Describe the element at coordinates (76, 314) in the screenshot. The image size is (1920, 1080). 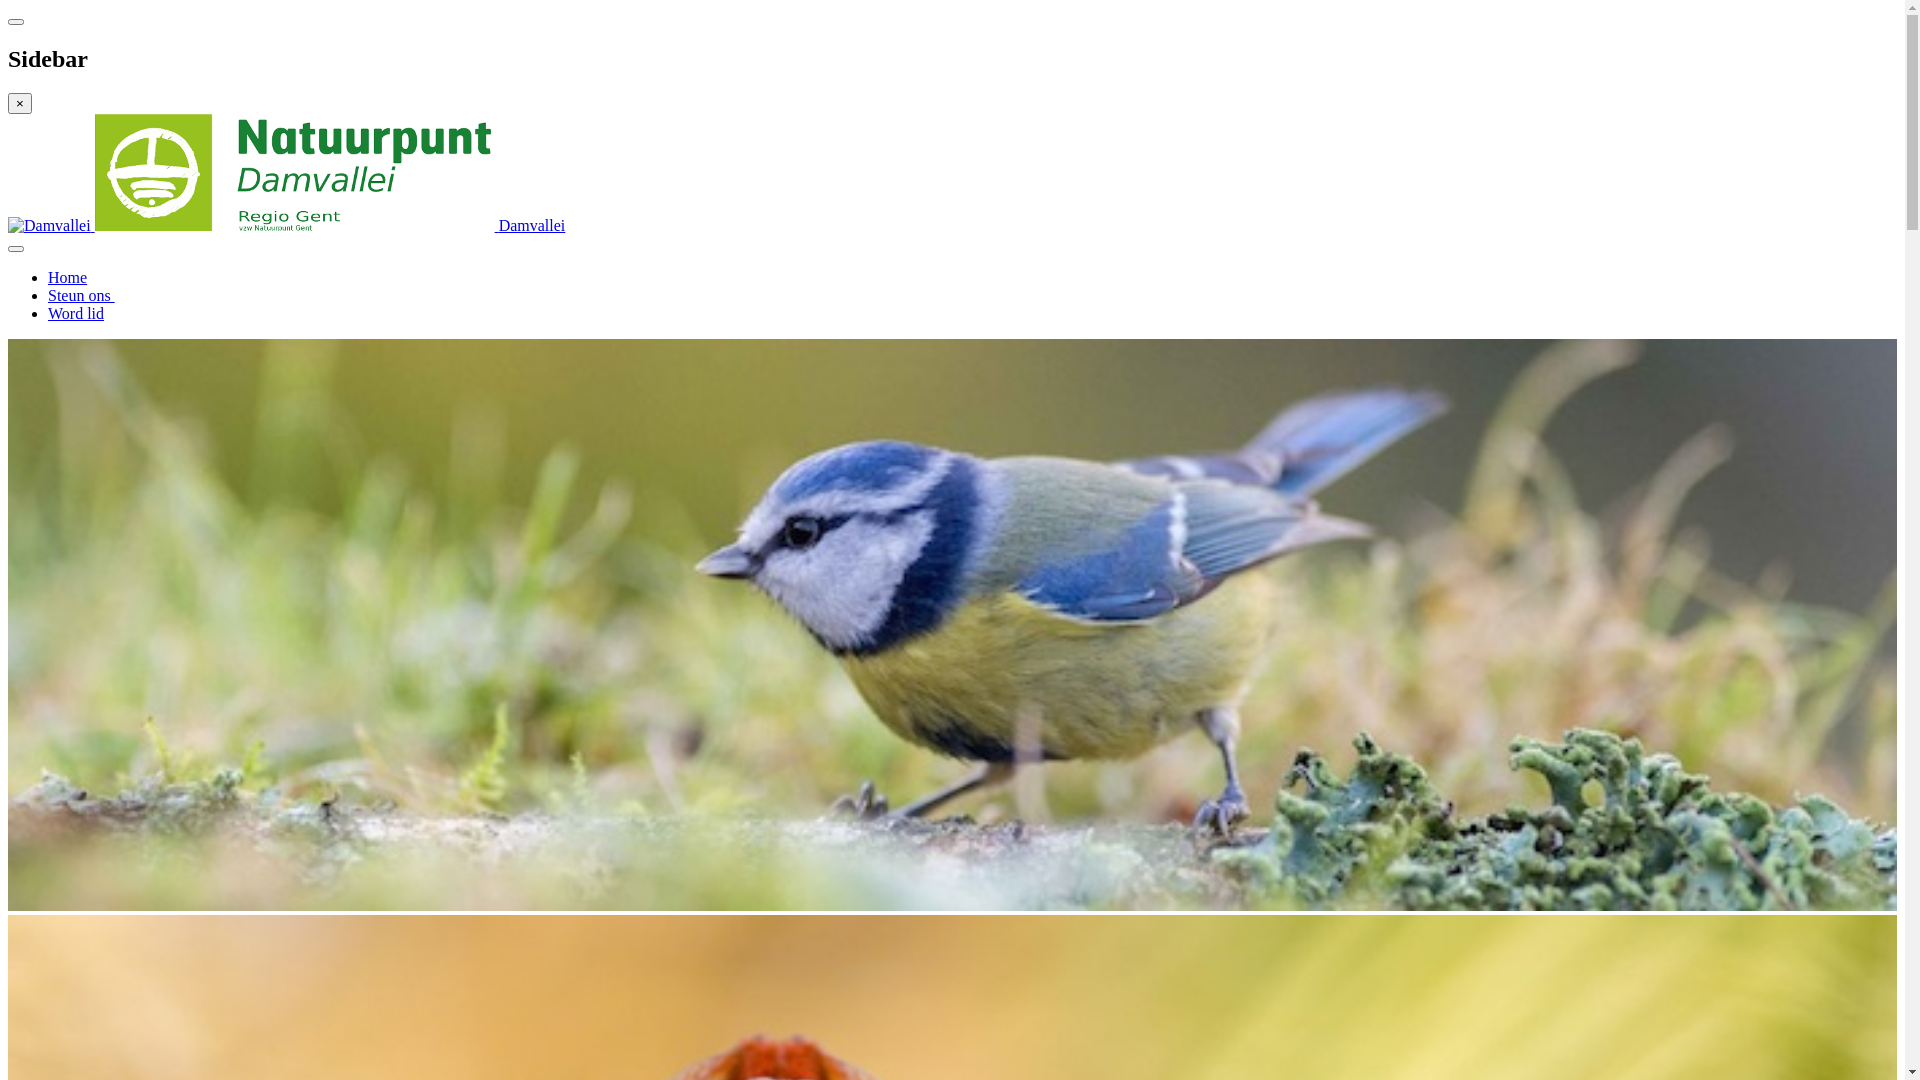
I see `Word lid` at that location.